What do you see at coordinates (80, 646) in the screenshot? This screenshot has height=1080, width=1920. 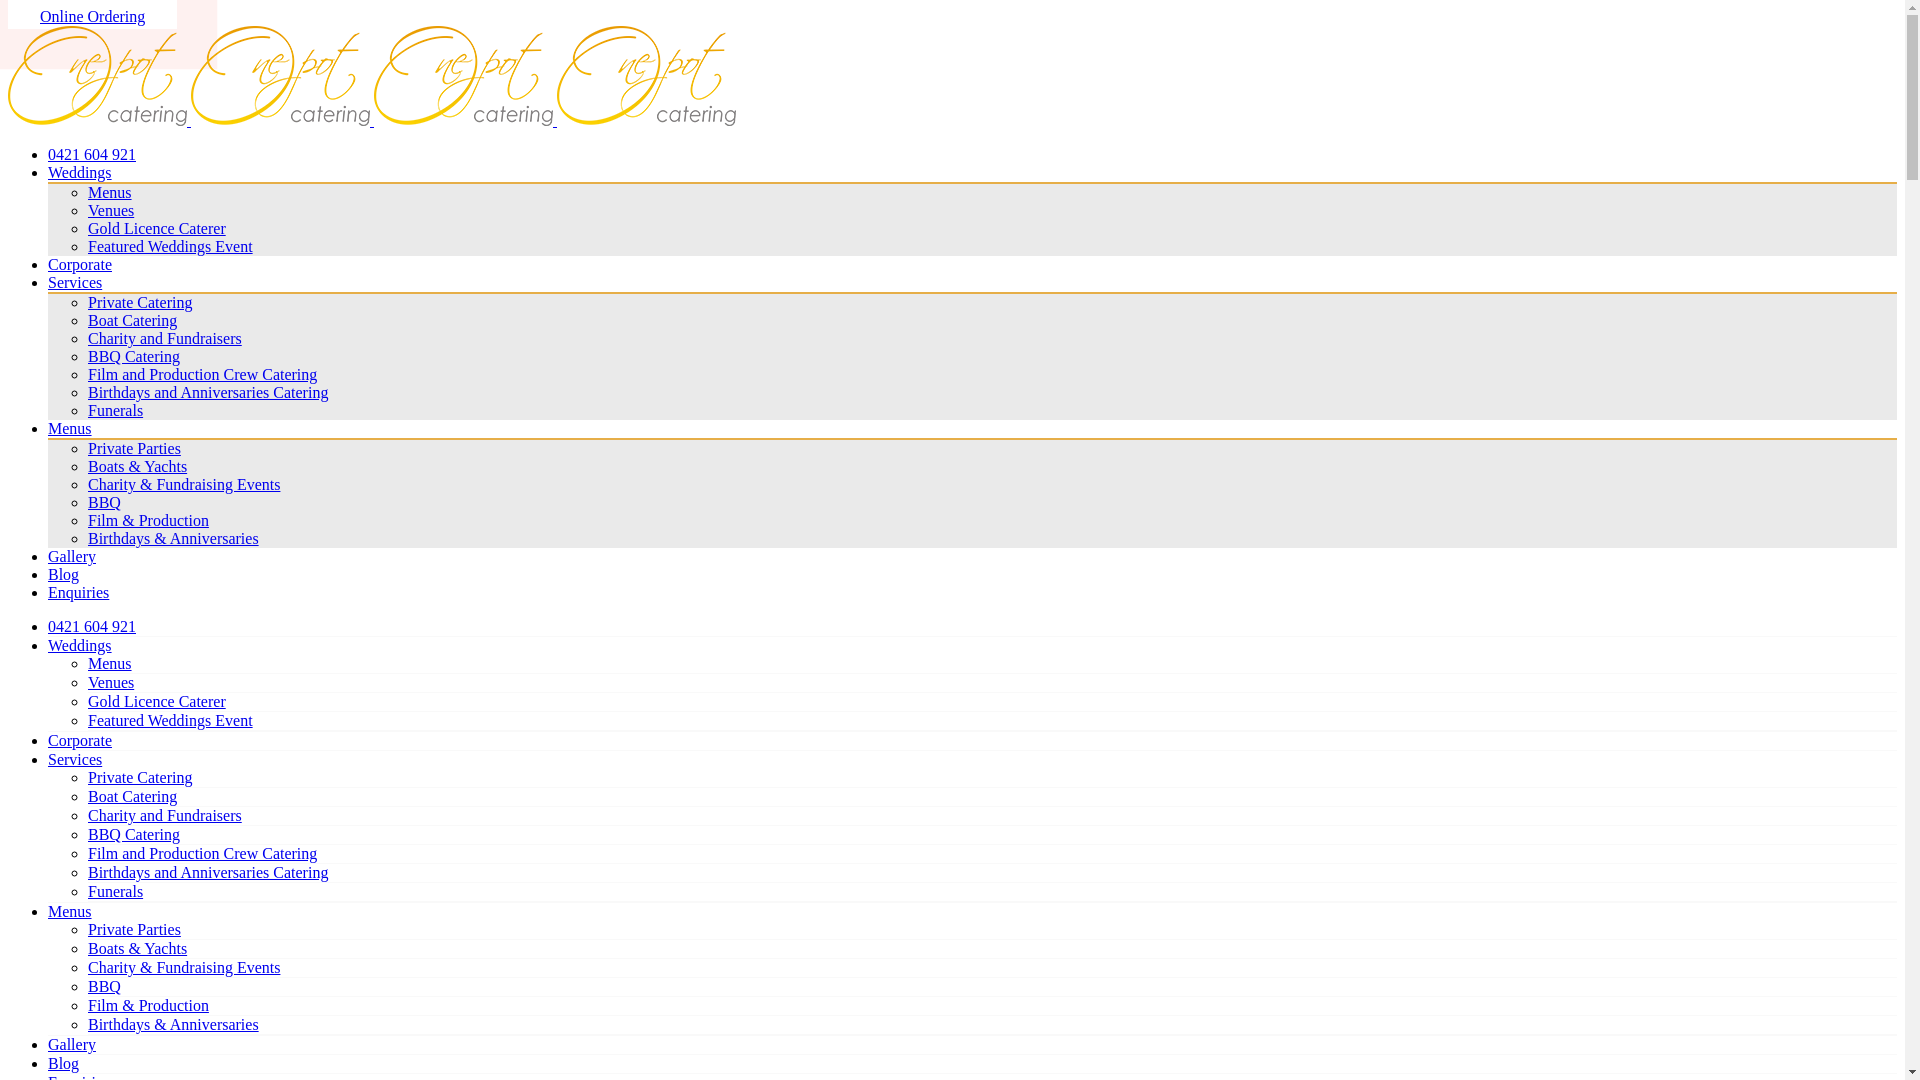 I see `Weddings` at bounding box center [80, 646].